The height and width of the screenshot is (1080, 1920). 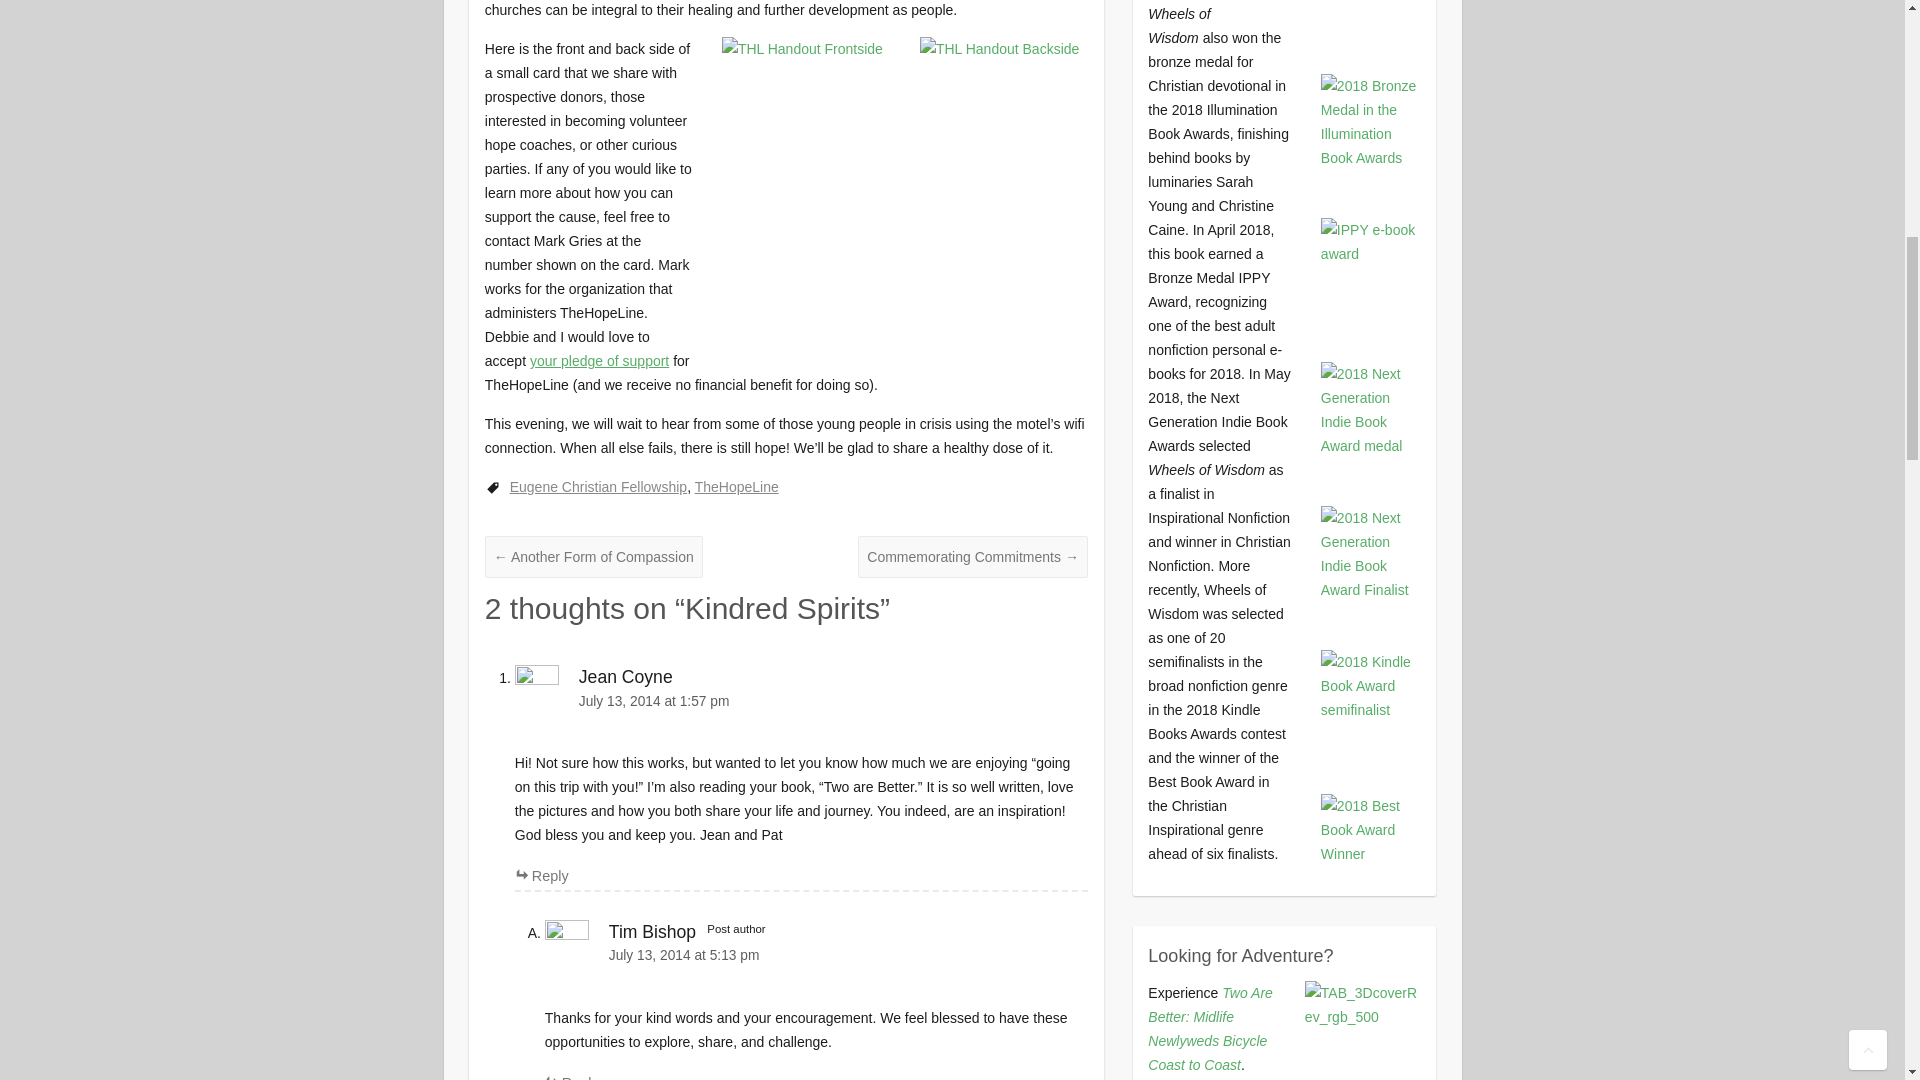 What do you see at coordinates (598, 361) in the screenshot?
I see `your pledge of support` at bounding box center [598, 361].